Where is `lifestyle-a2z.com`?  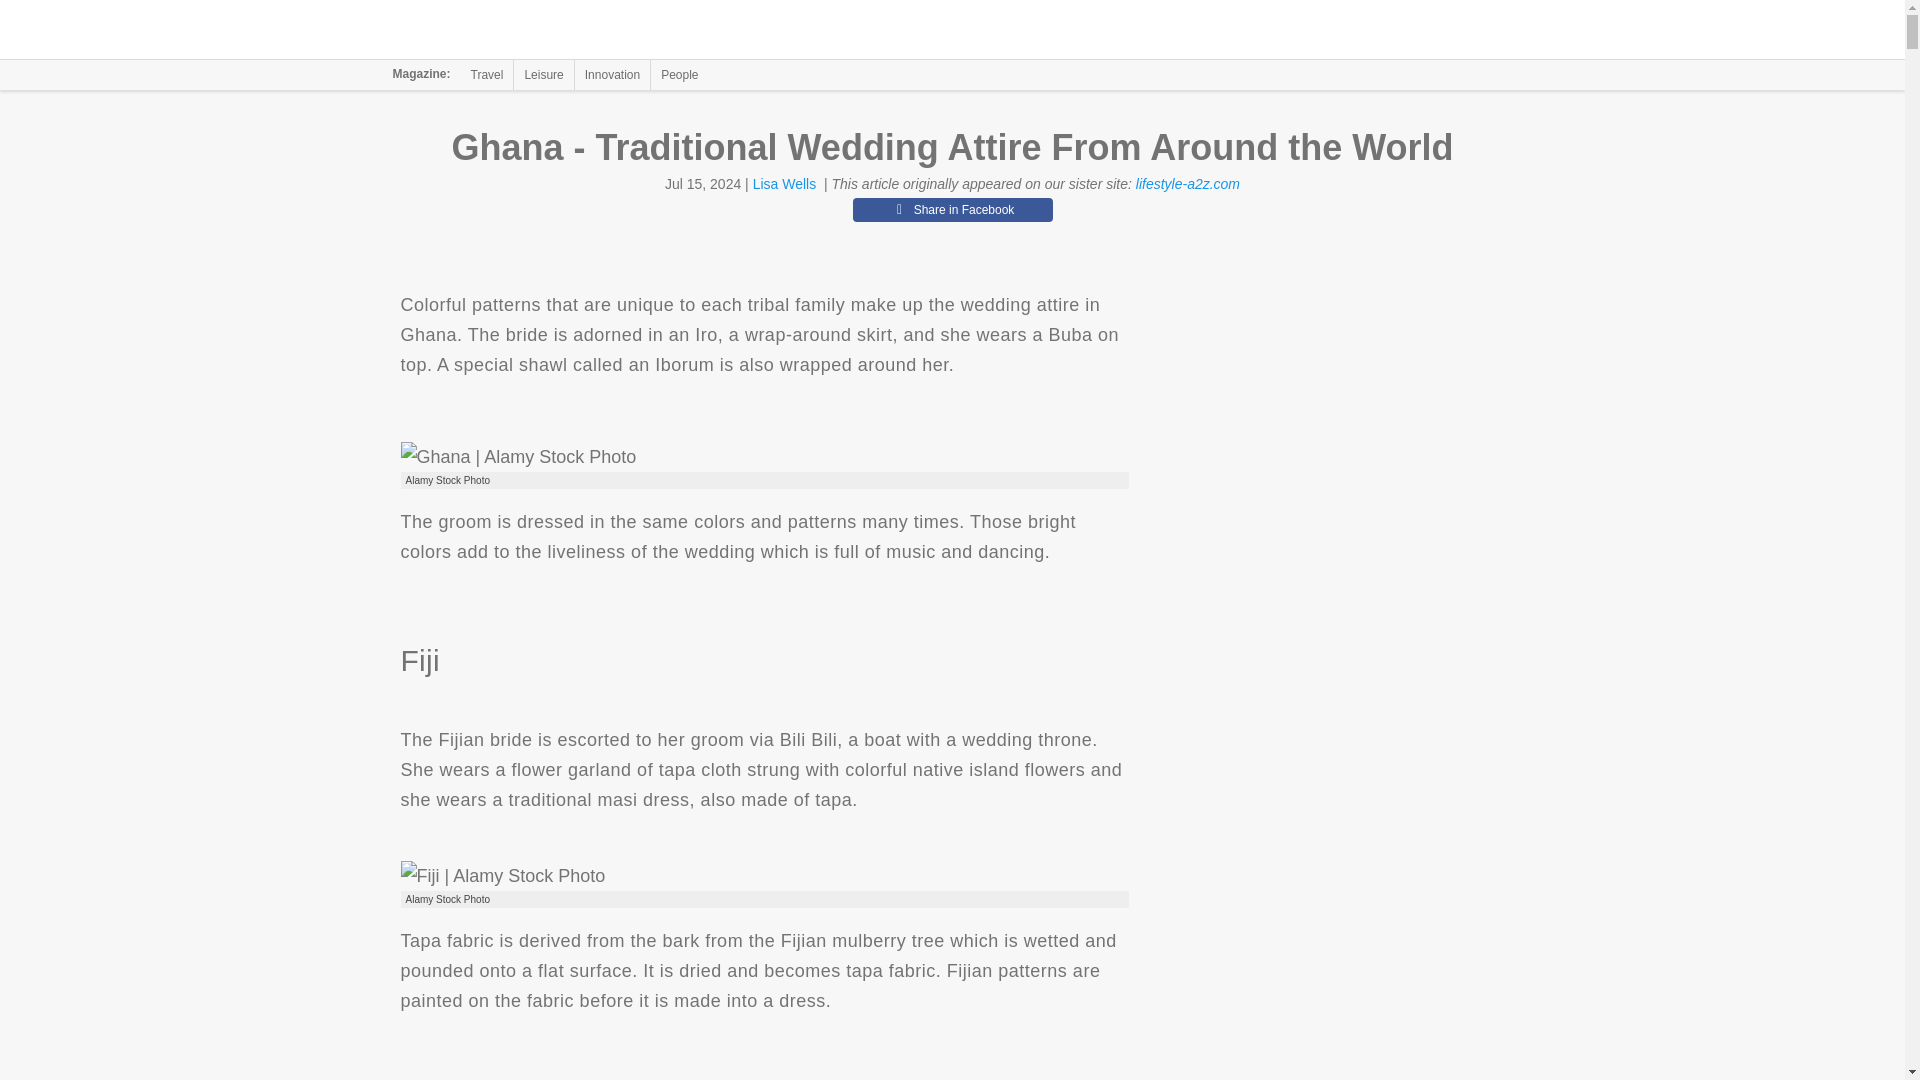 lifestyle-a2z.com is located at coordinates (1188, 184).